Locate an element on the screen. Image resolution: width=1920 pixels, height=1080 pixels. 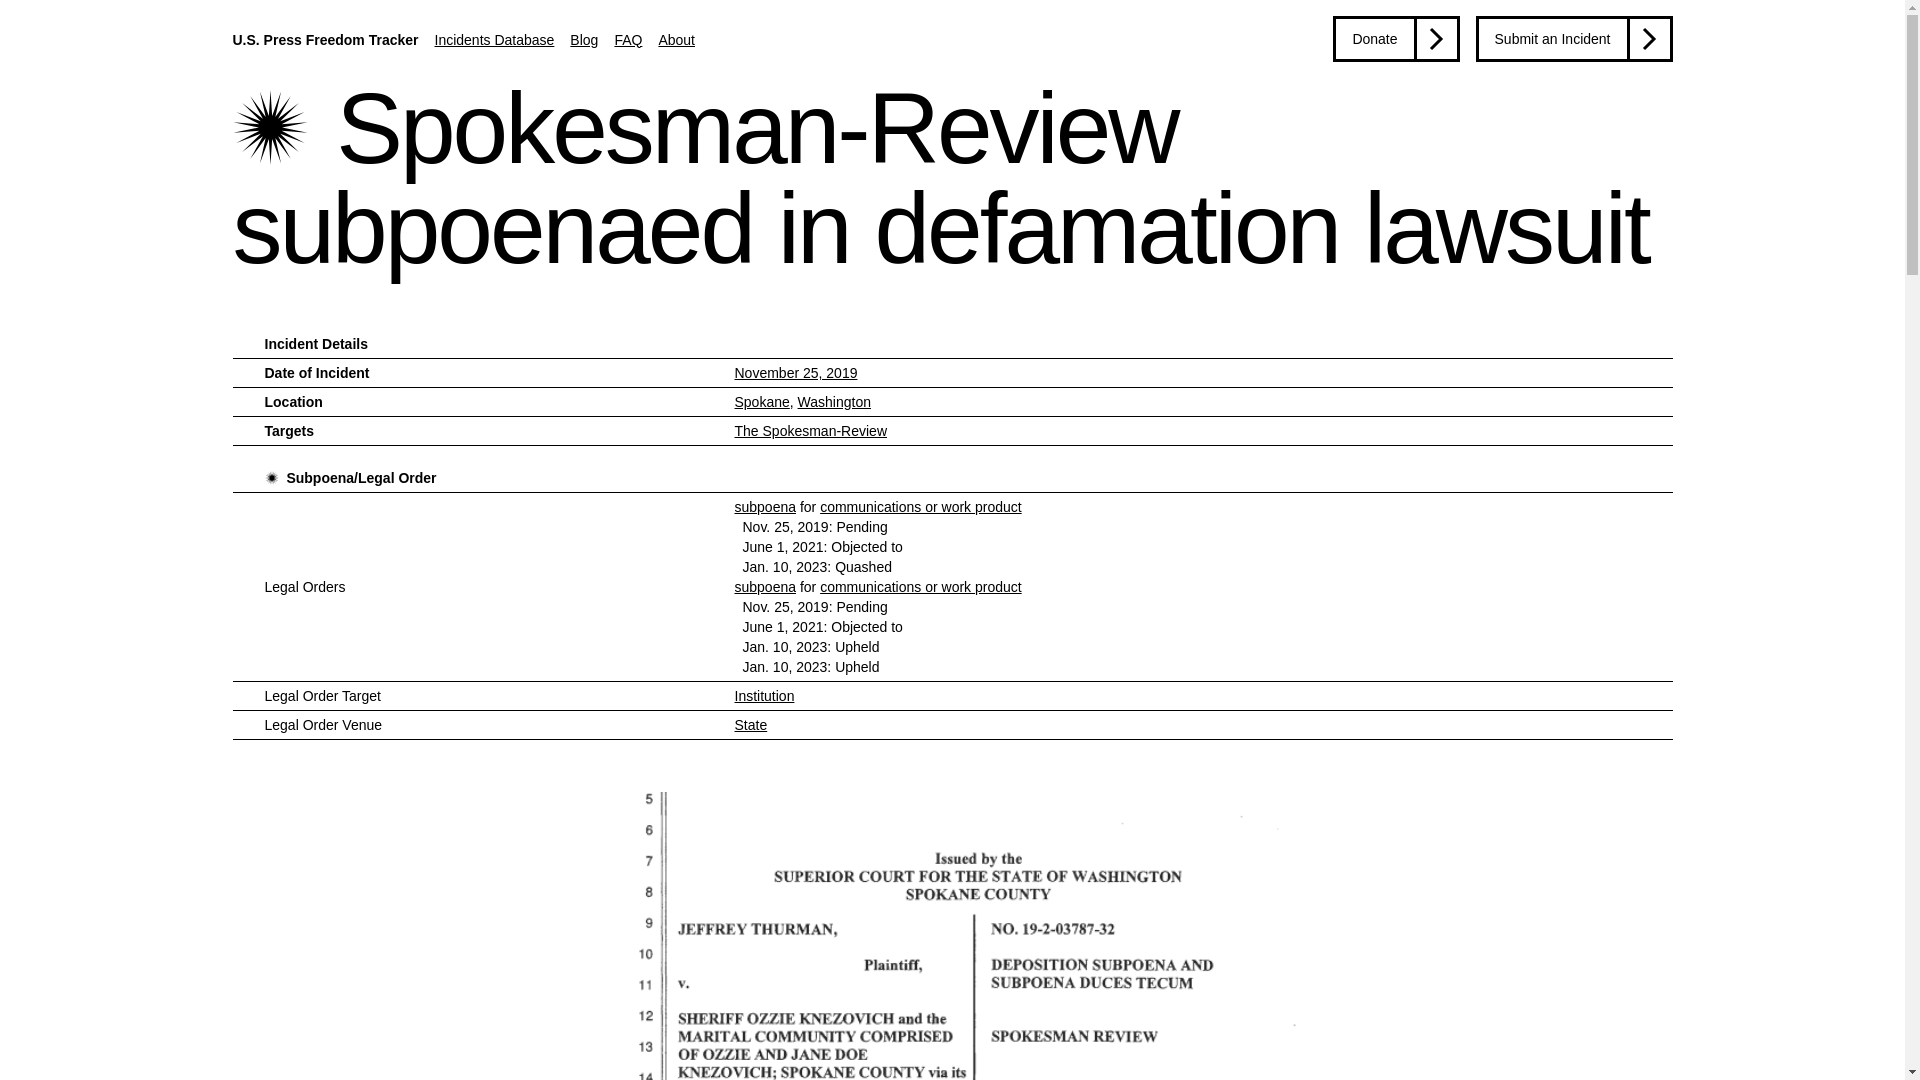
Washington is located at coordinates (834, 402).